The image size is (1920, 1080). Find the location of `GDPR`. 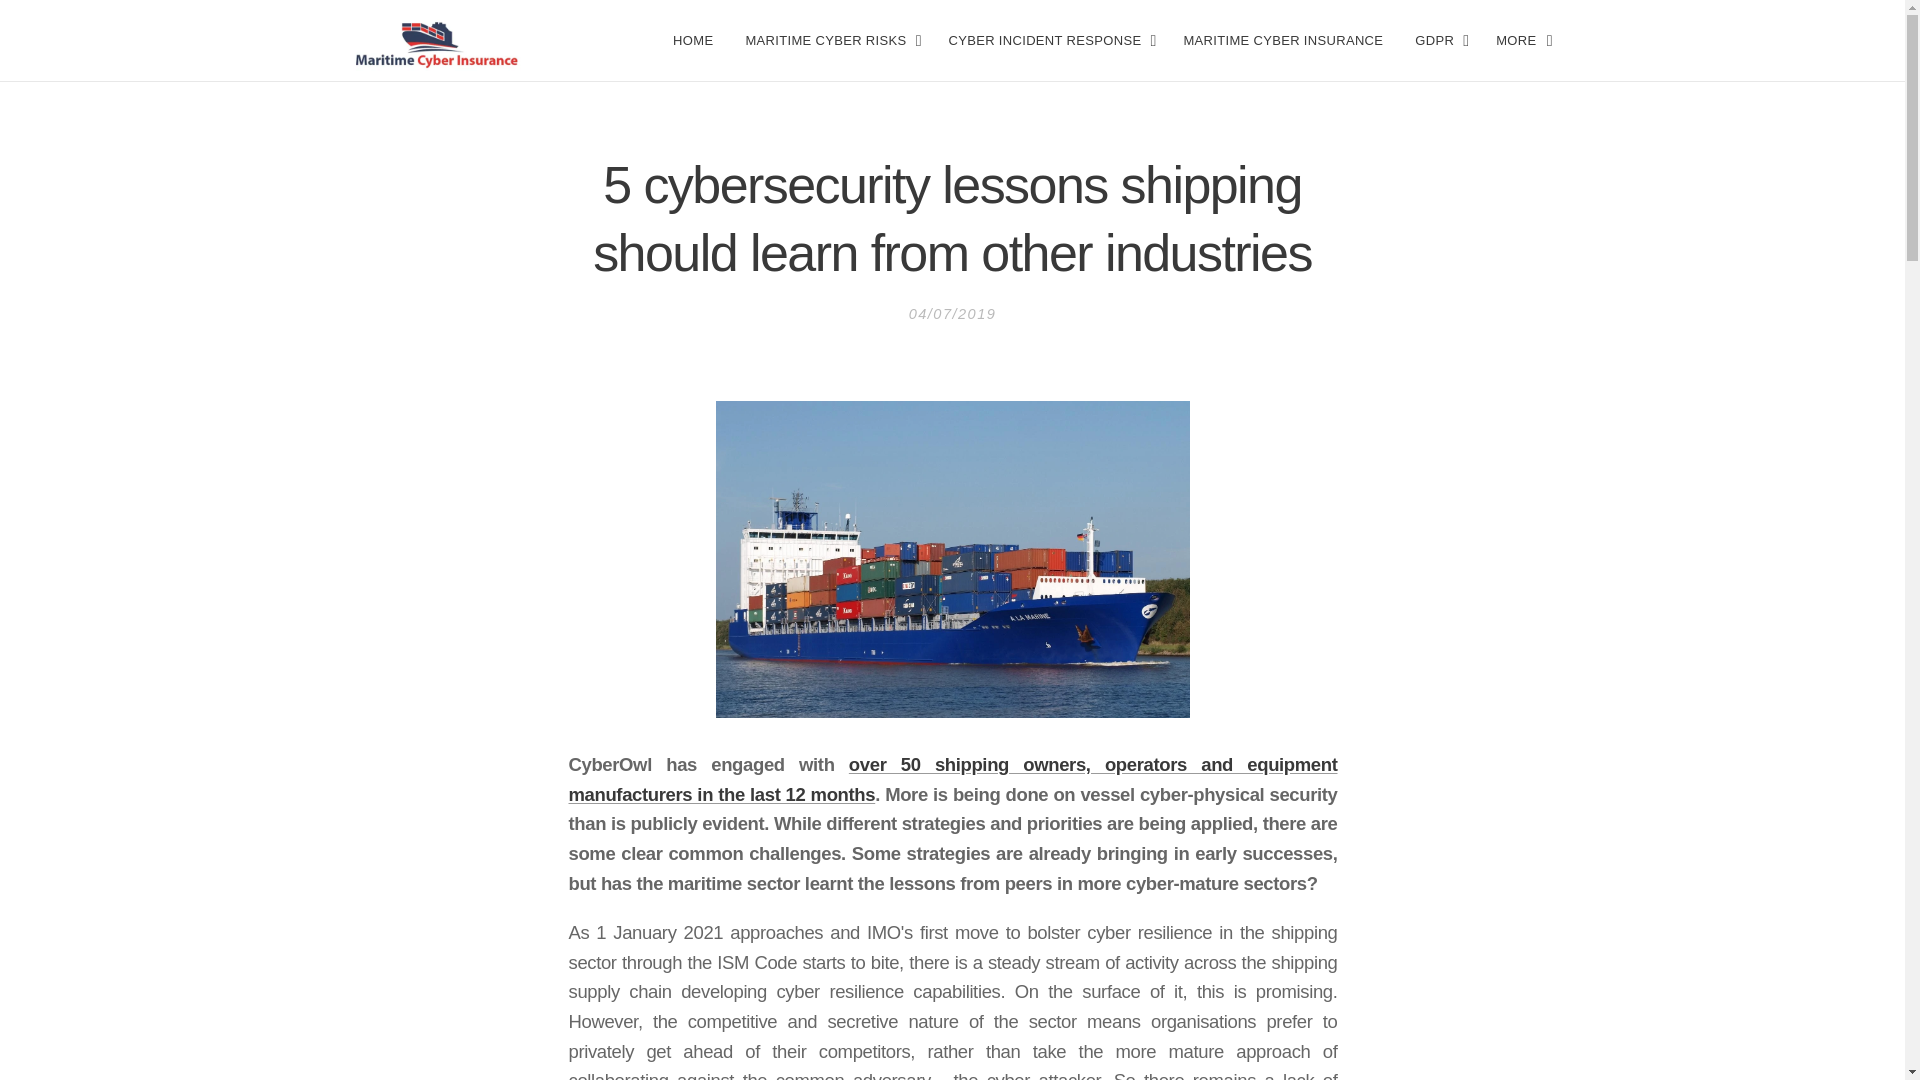

GDPR is located at coordinates (1440, 40).